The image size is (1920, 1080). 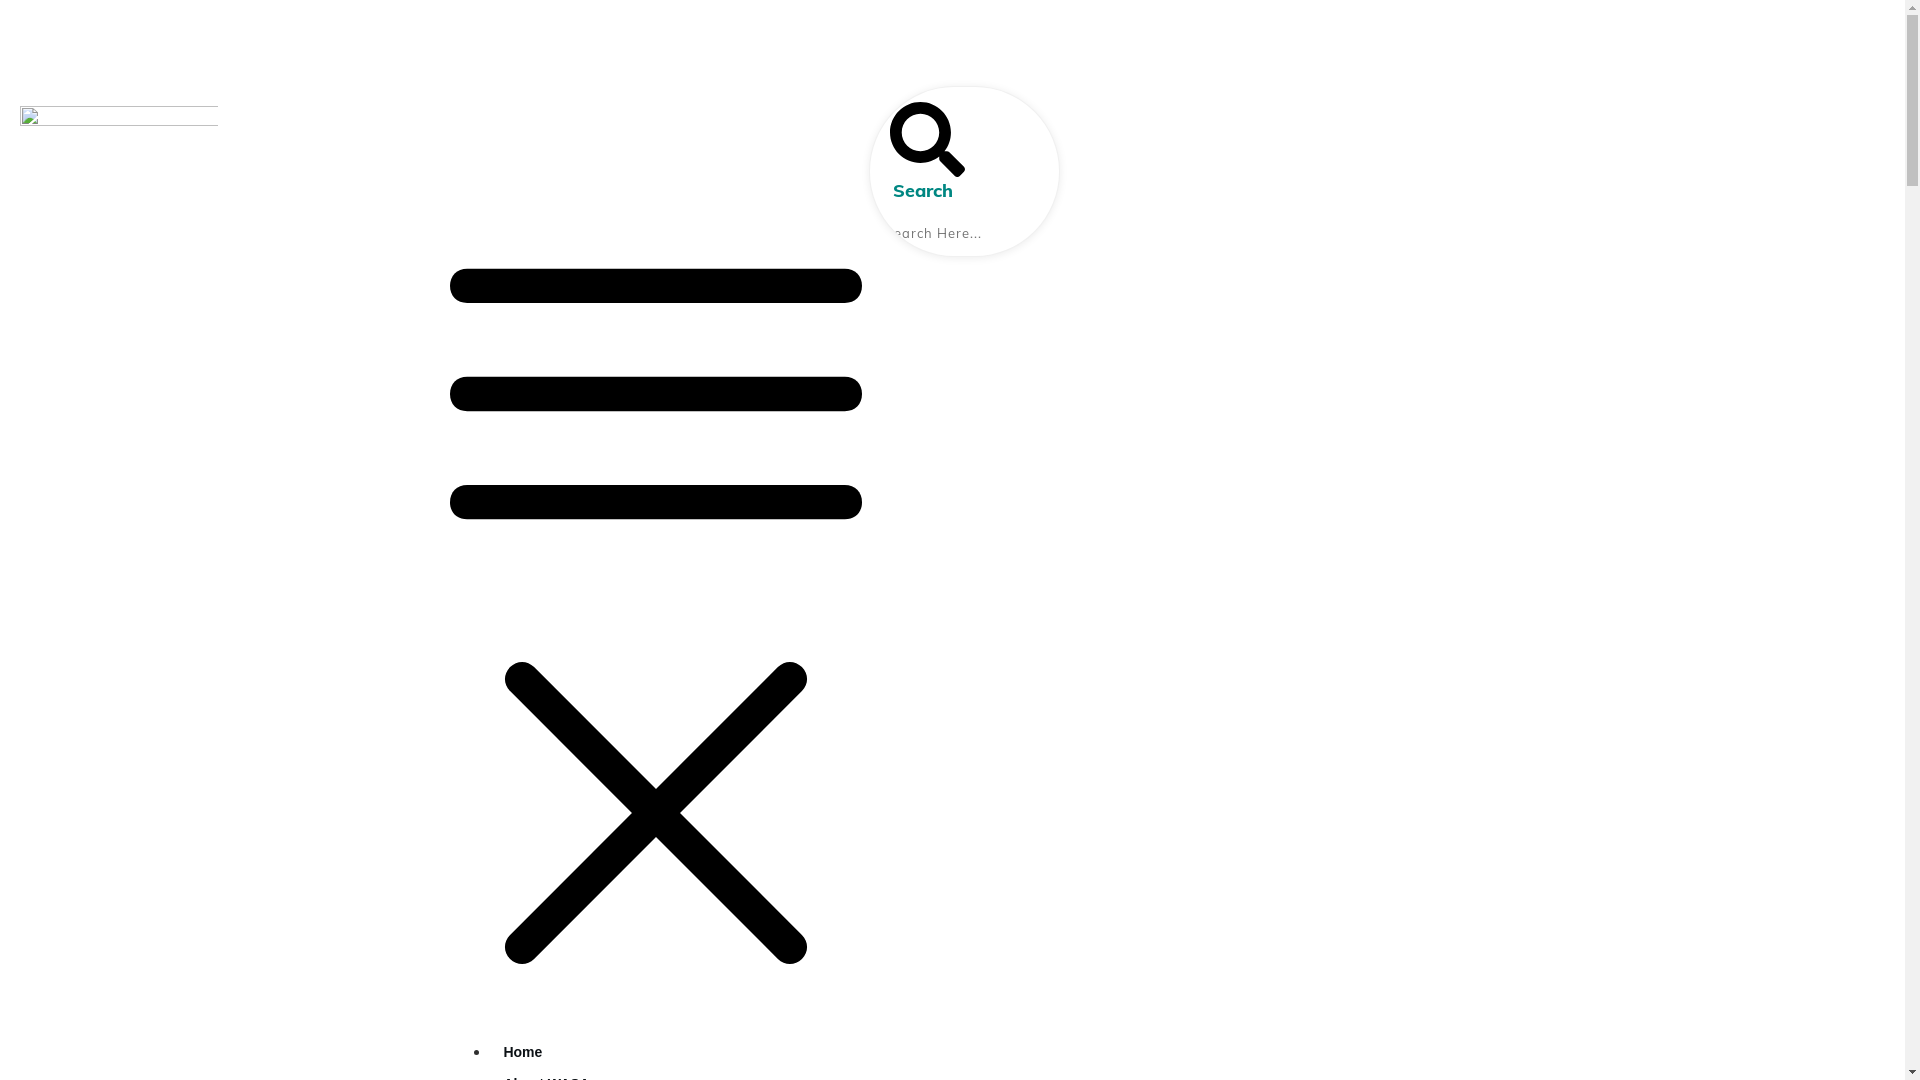 I want to click on Search, so click(x=922, y=152).